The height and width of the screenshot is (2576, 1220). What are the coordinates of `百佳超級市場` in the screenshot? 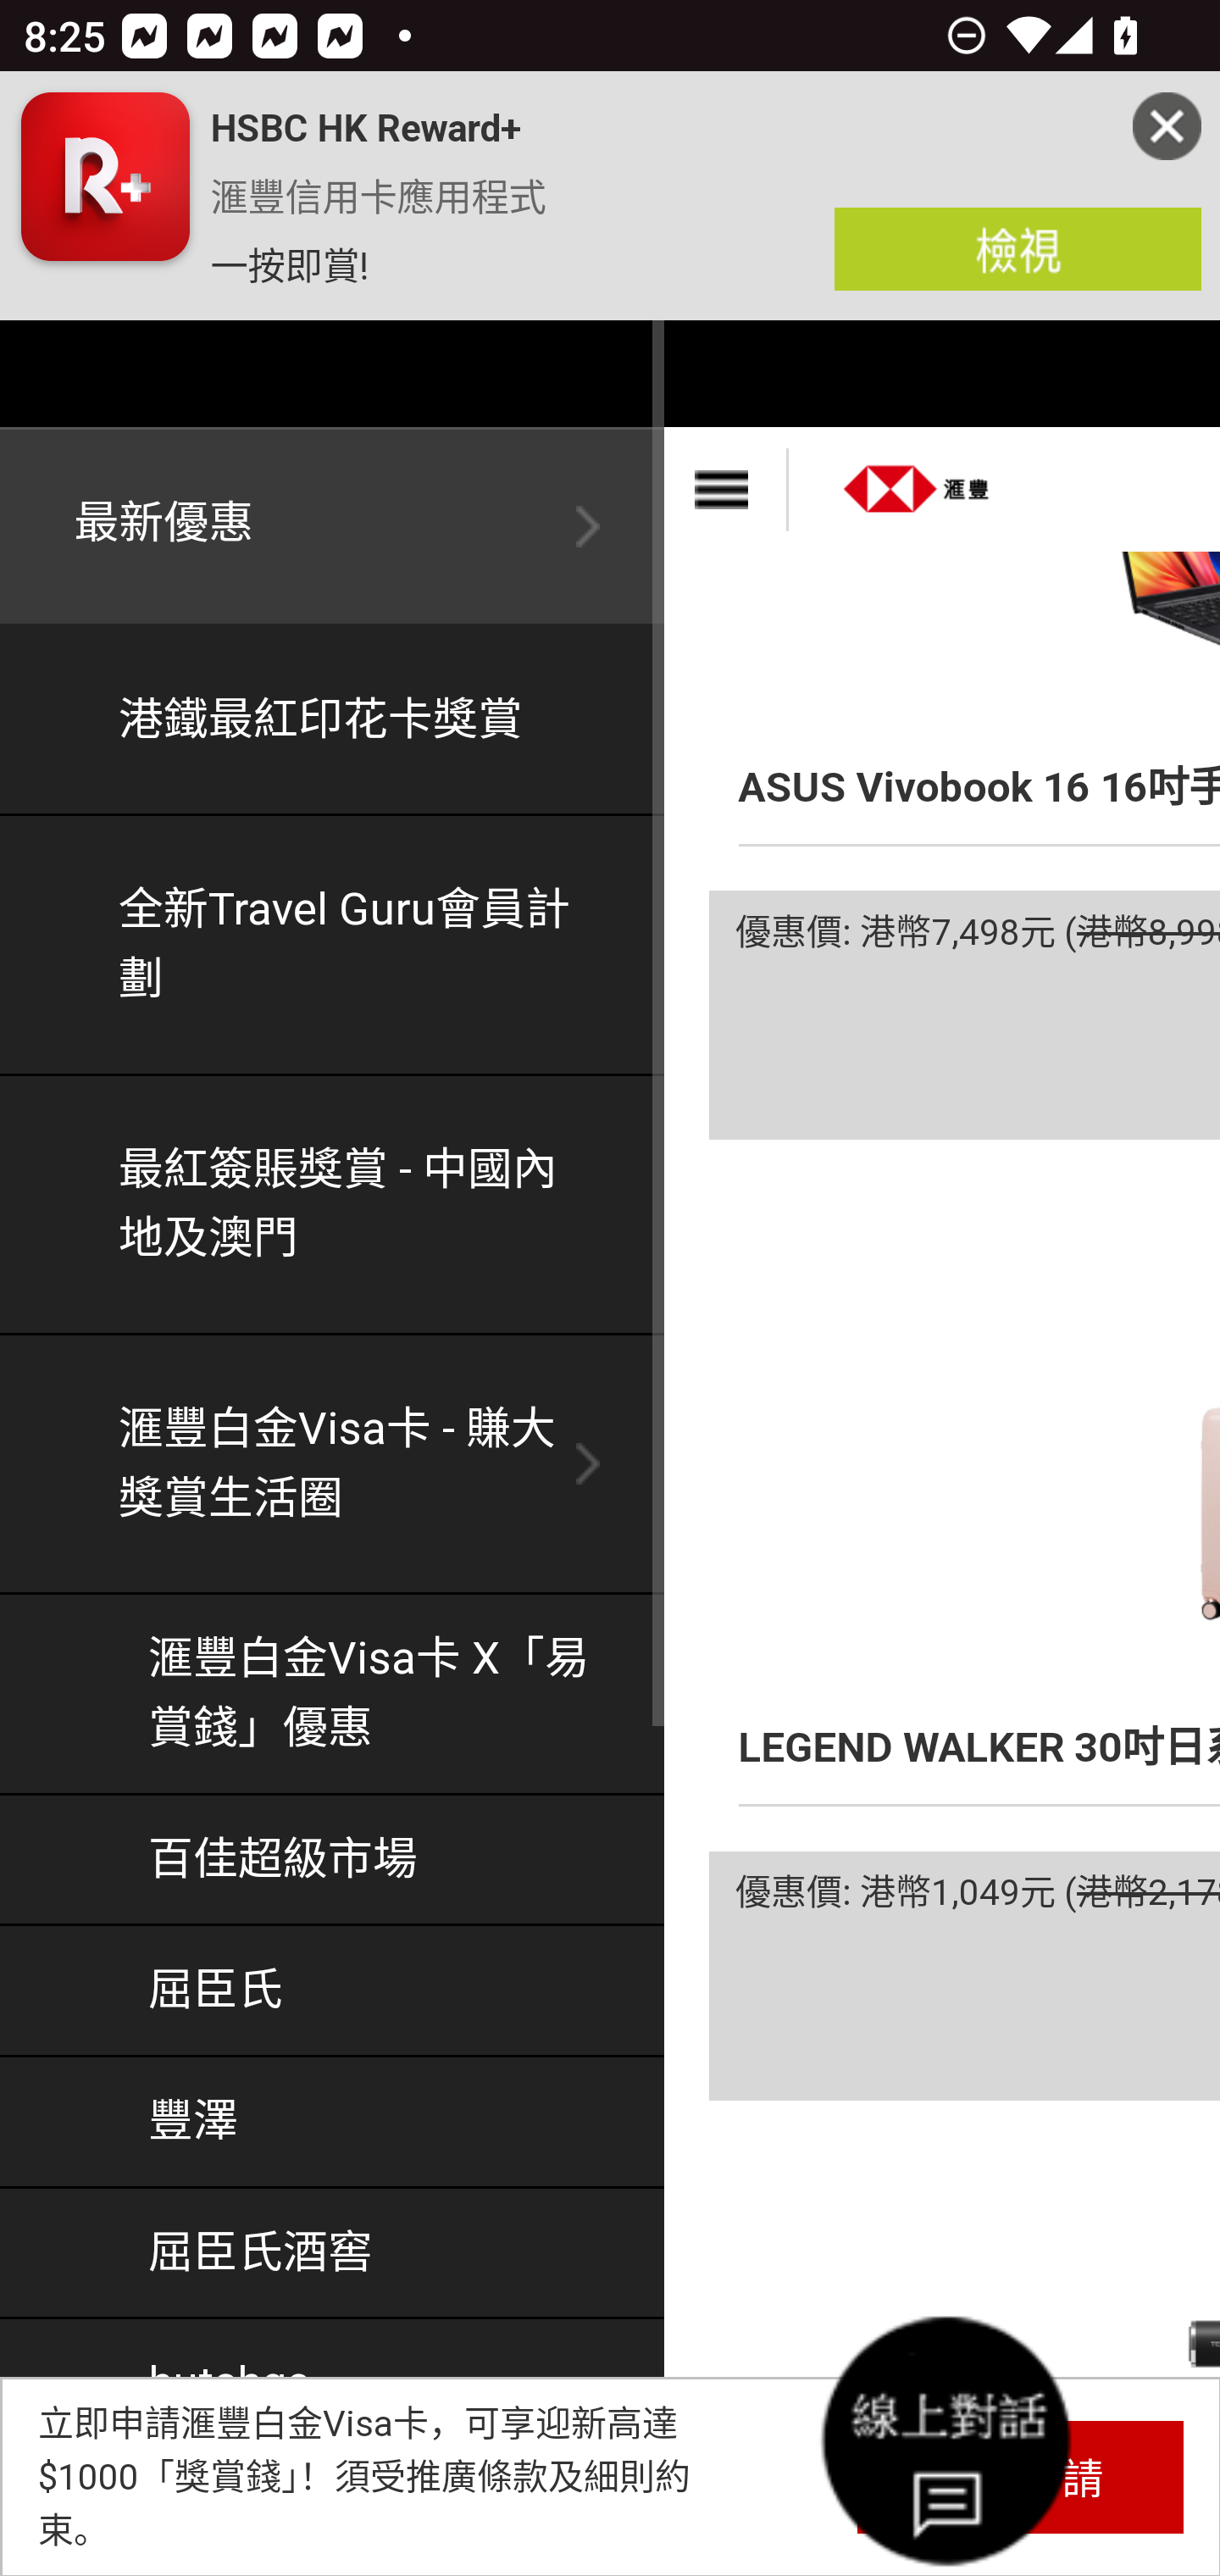 It's located at (334, 1859).